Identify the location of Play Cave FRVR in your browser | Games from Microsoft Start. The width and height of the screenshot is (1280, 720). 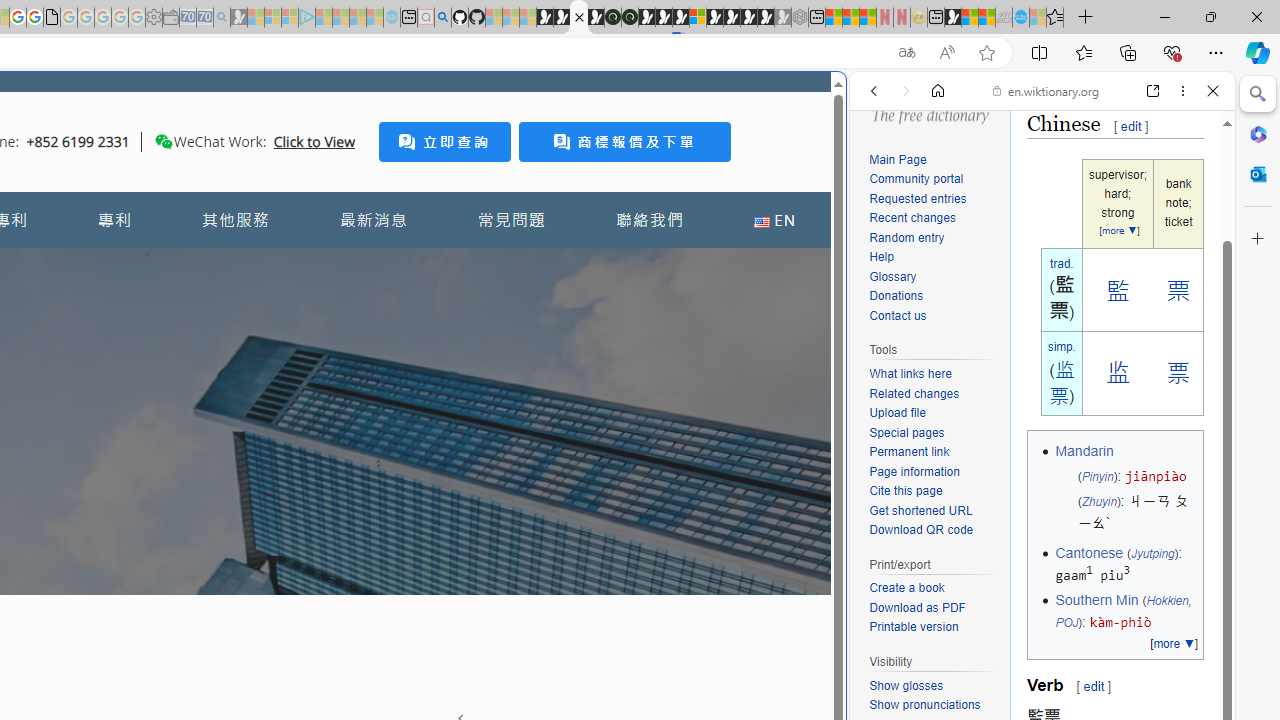
(344, 426).